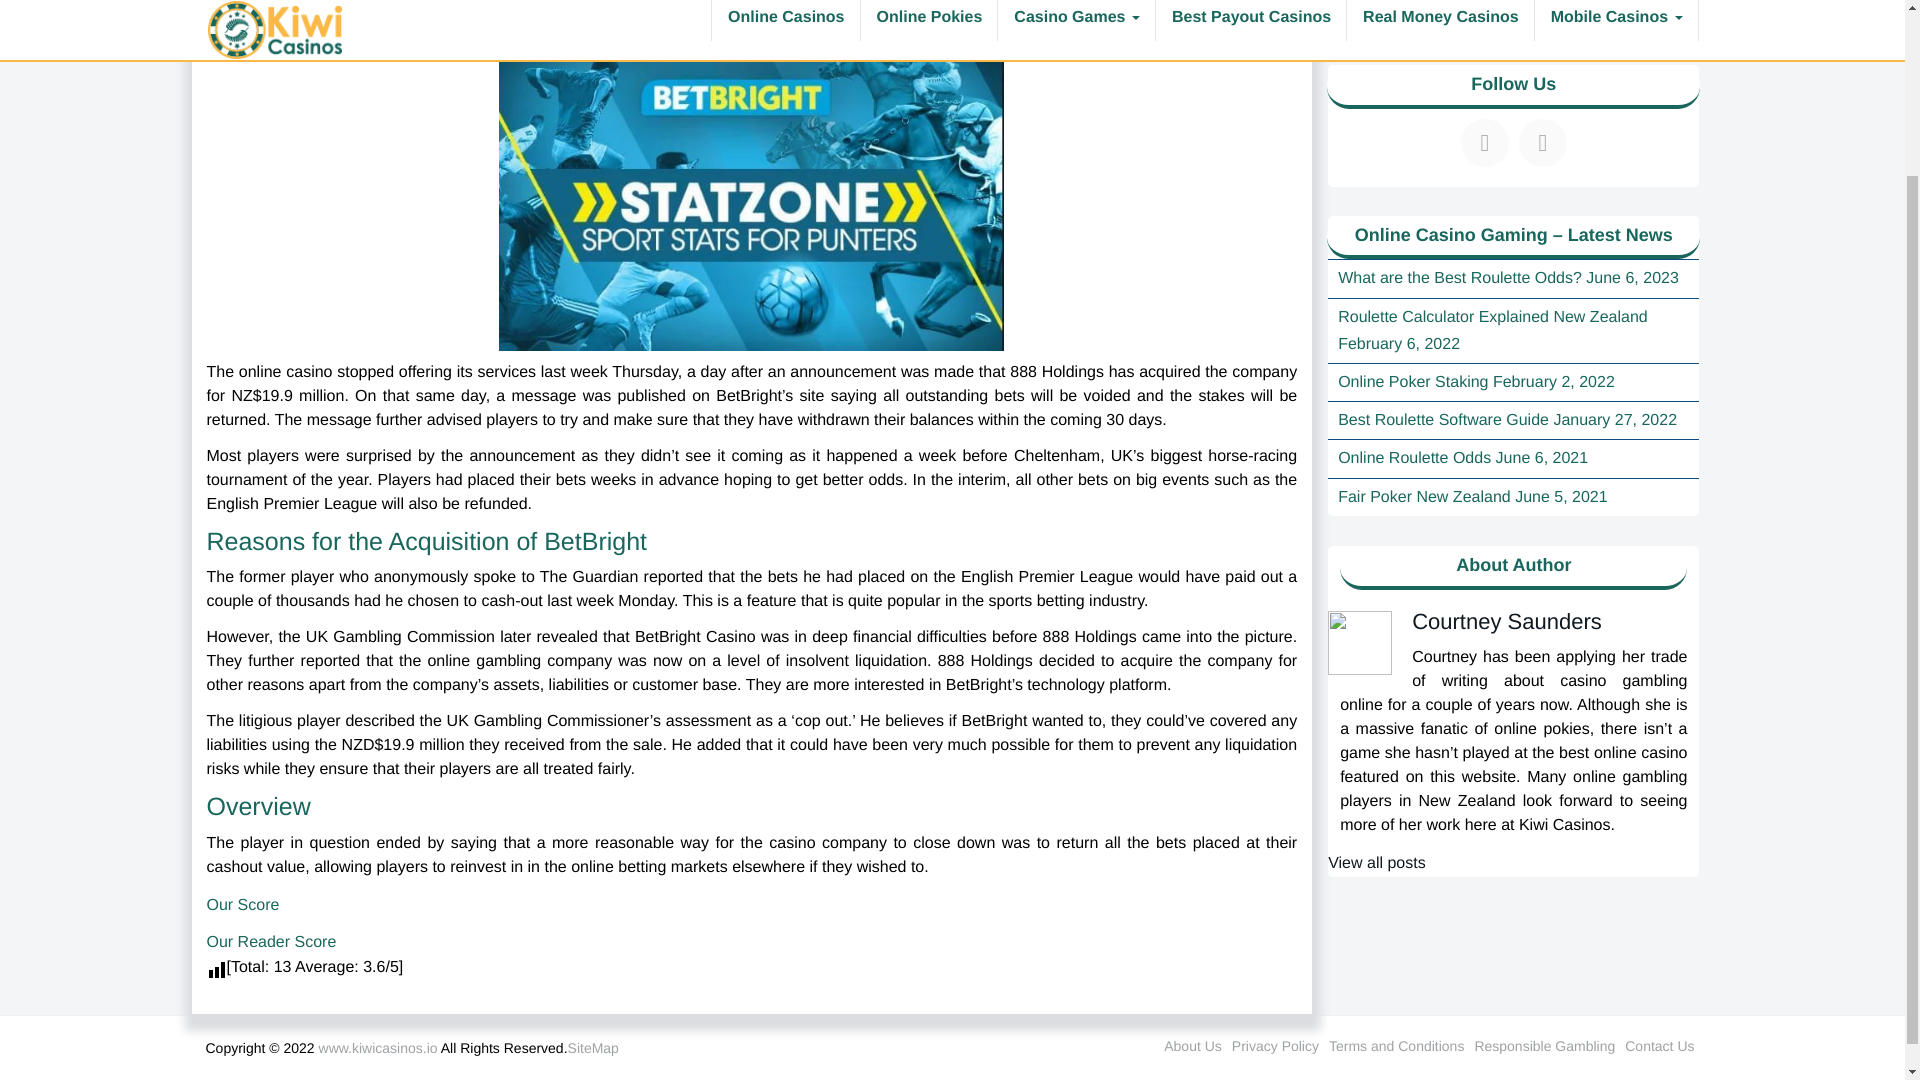 Image resolution: width=1920 pixels, height=1080 pixels. Describe the element at coordinates (1377, 863) in the screenshot. I see `View all posts` at that location.